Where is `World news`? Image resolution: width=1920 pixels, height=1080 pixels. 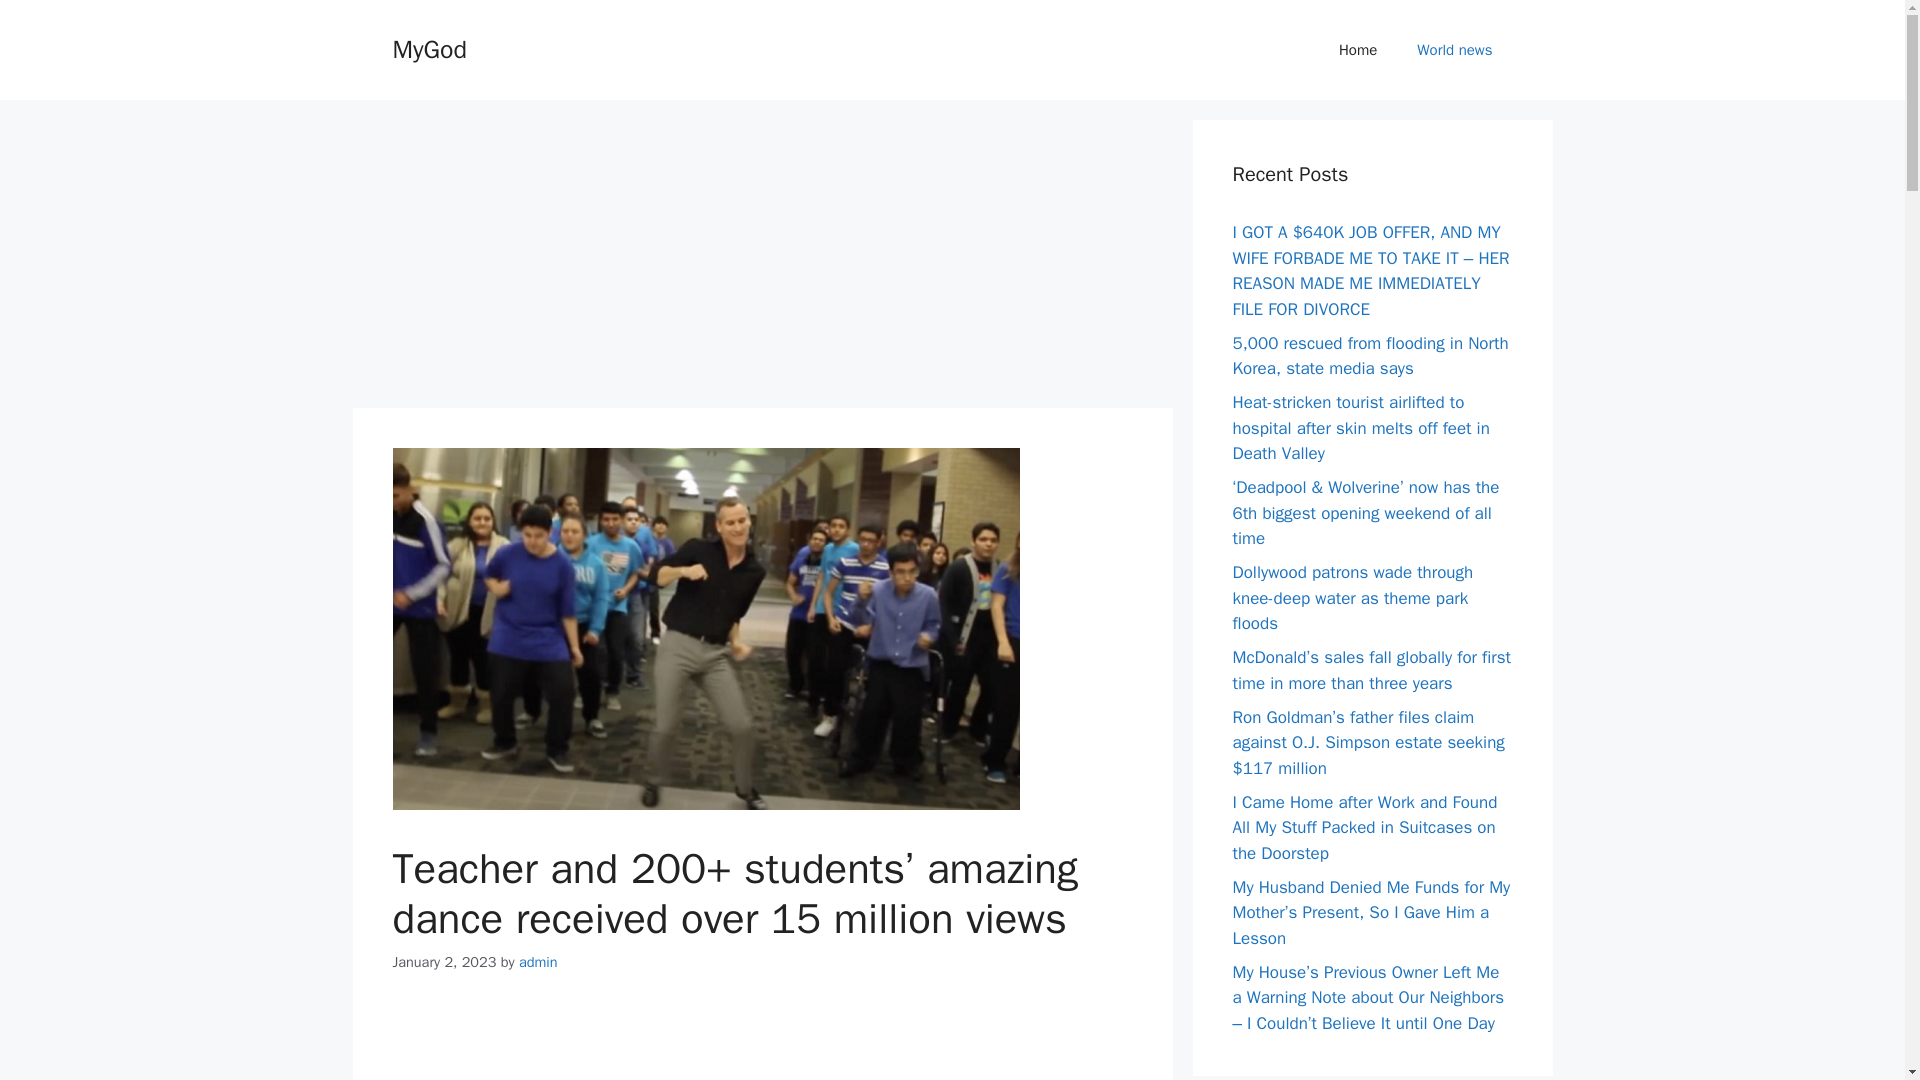 World news is located at coordinates (1454, 50).